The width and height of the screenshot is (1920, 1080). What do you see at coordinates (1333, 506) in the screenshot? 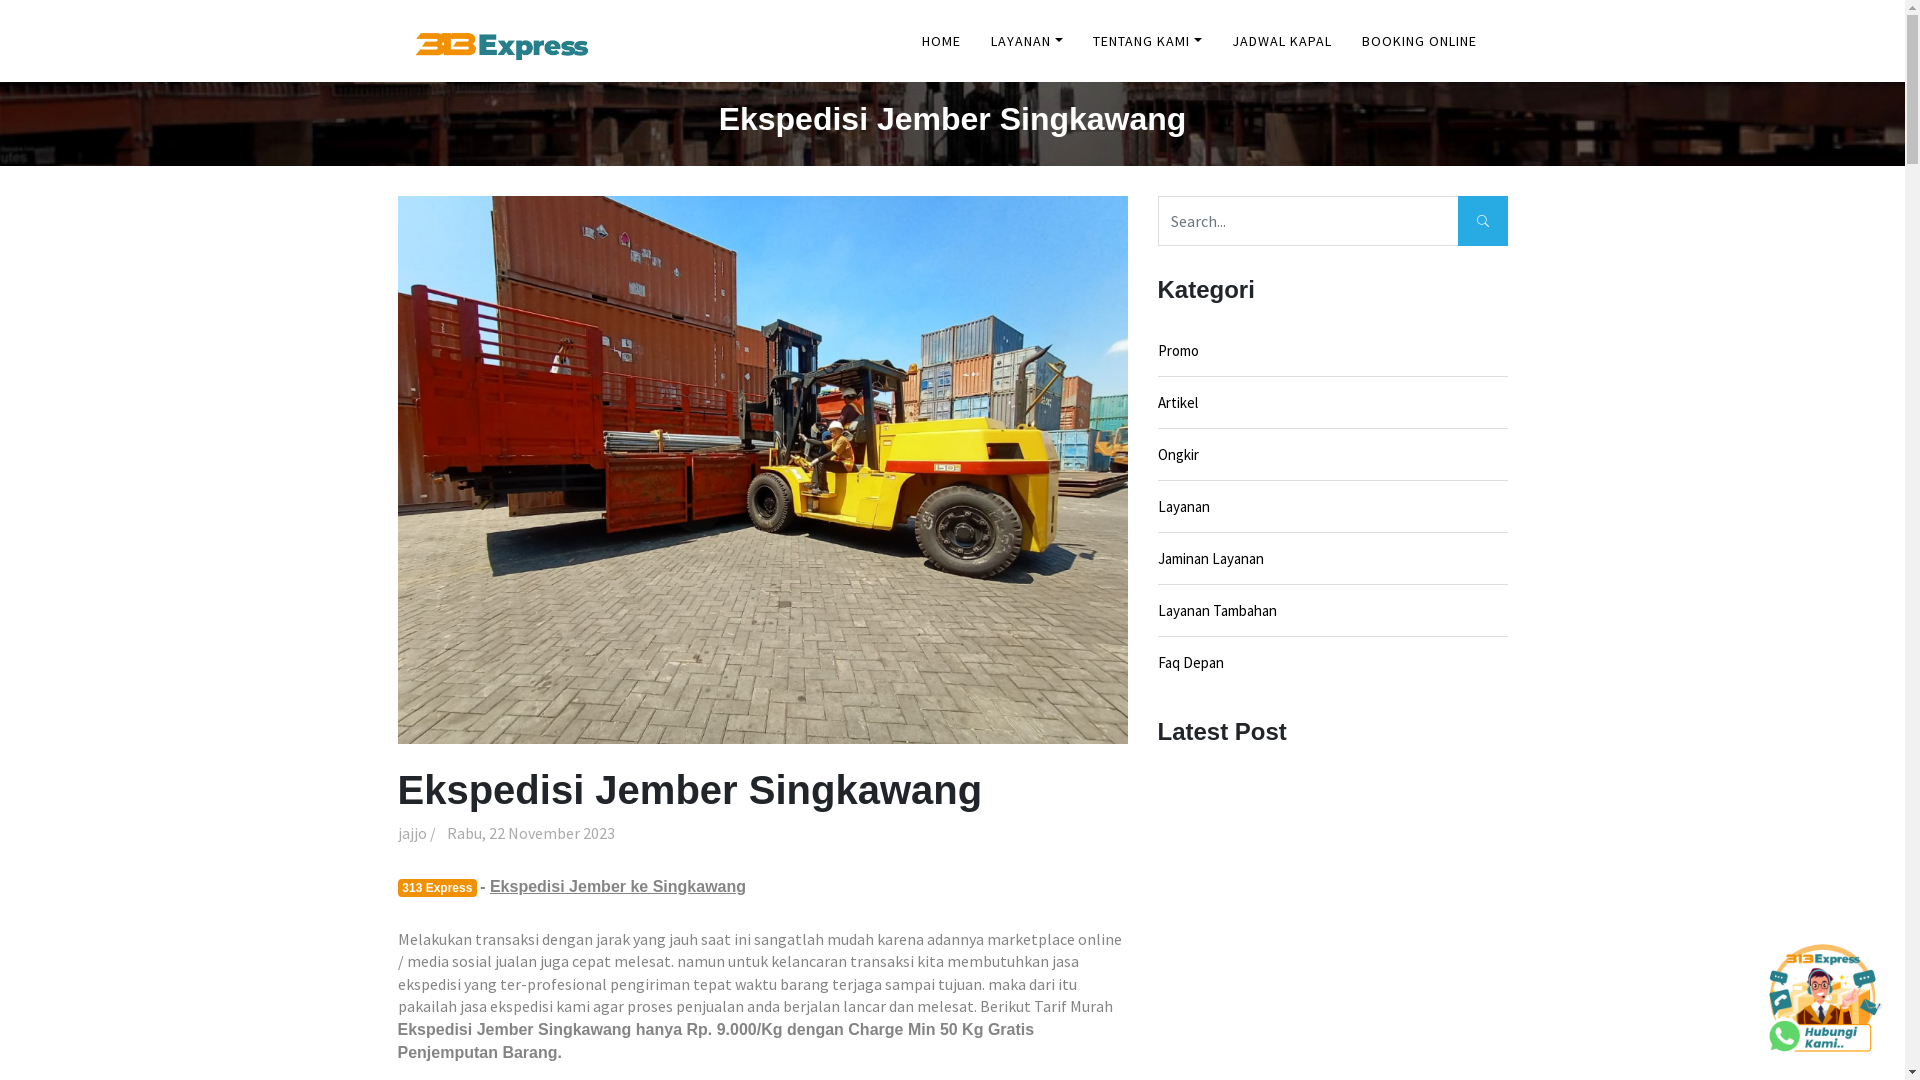
I see `Layanan` at bounding box center [1333, 506].